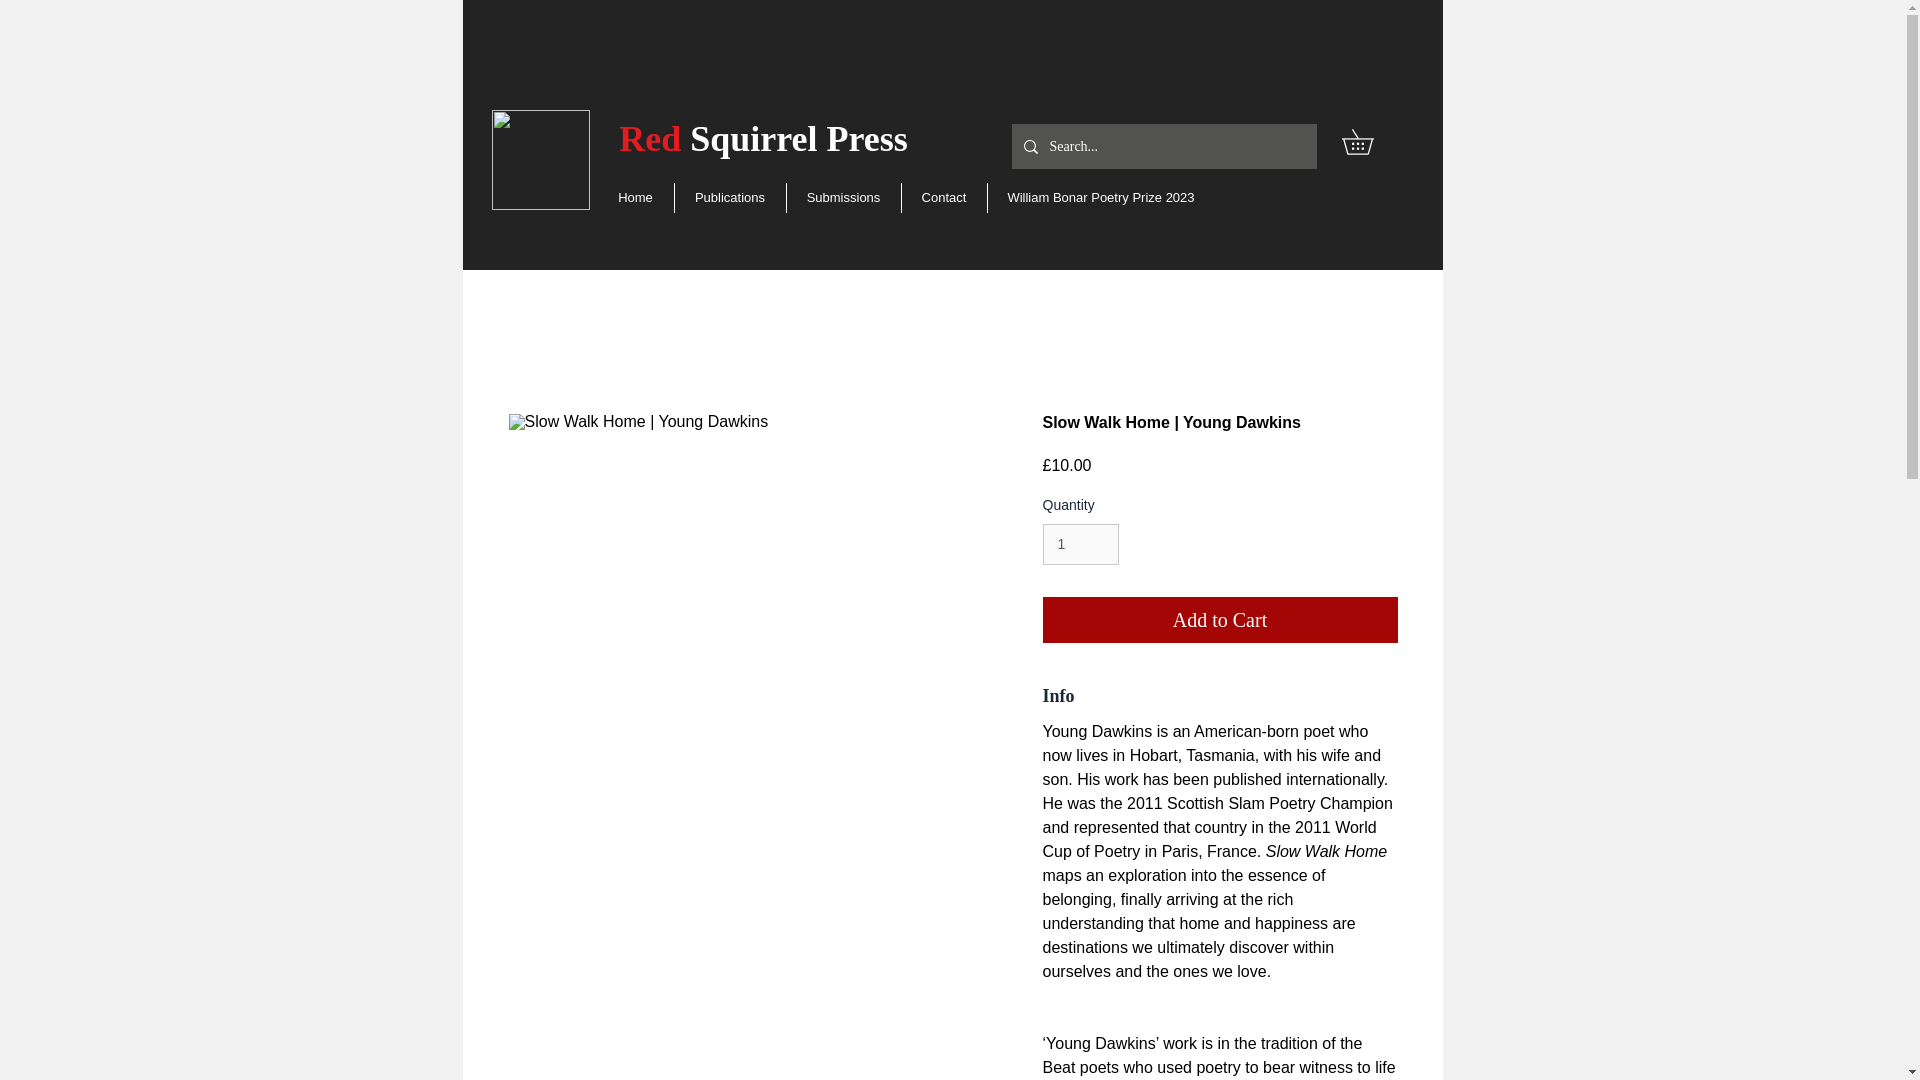  What do you see at coordinates (1080, 544) in the screenshot?
I see `1` at bounding box center [1080, 544].